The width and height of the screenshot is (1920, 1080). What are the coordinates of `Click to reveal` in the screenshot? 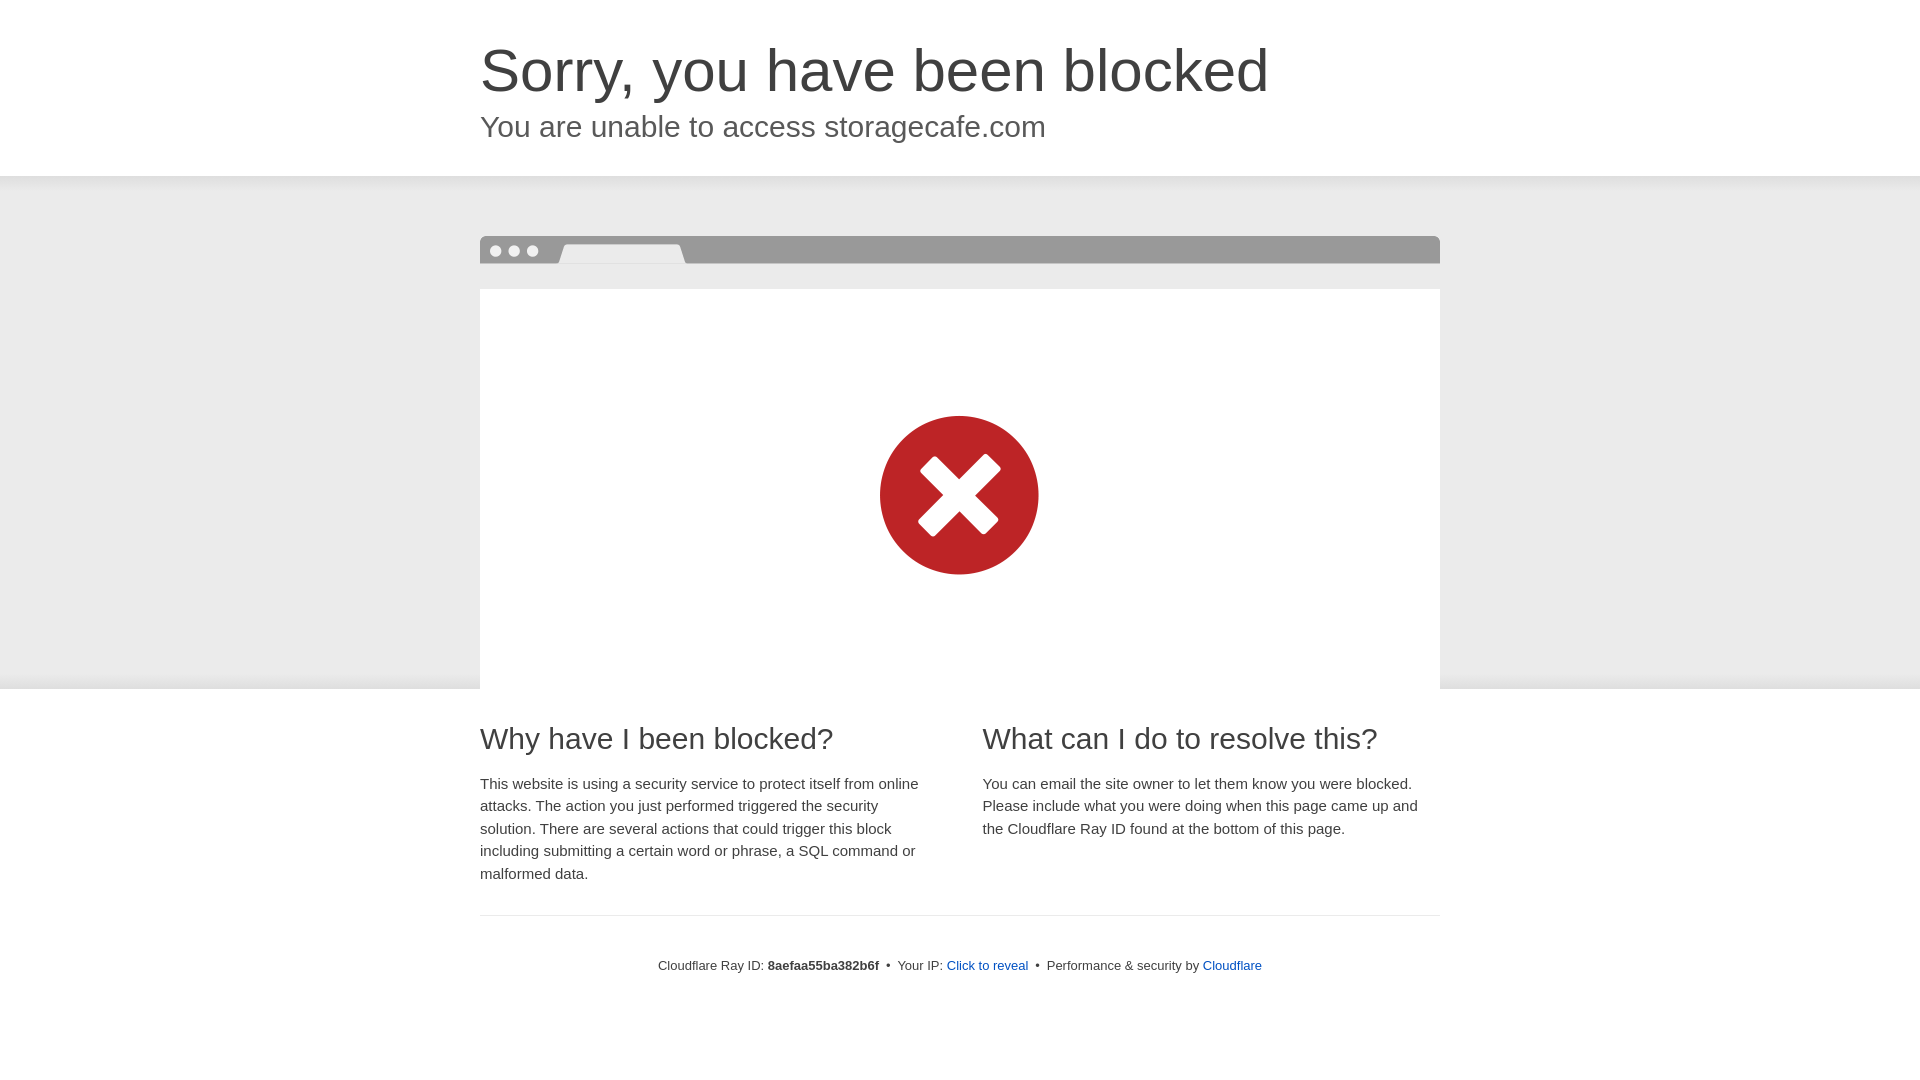 It's located at (988, 966).